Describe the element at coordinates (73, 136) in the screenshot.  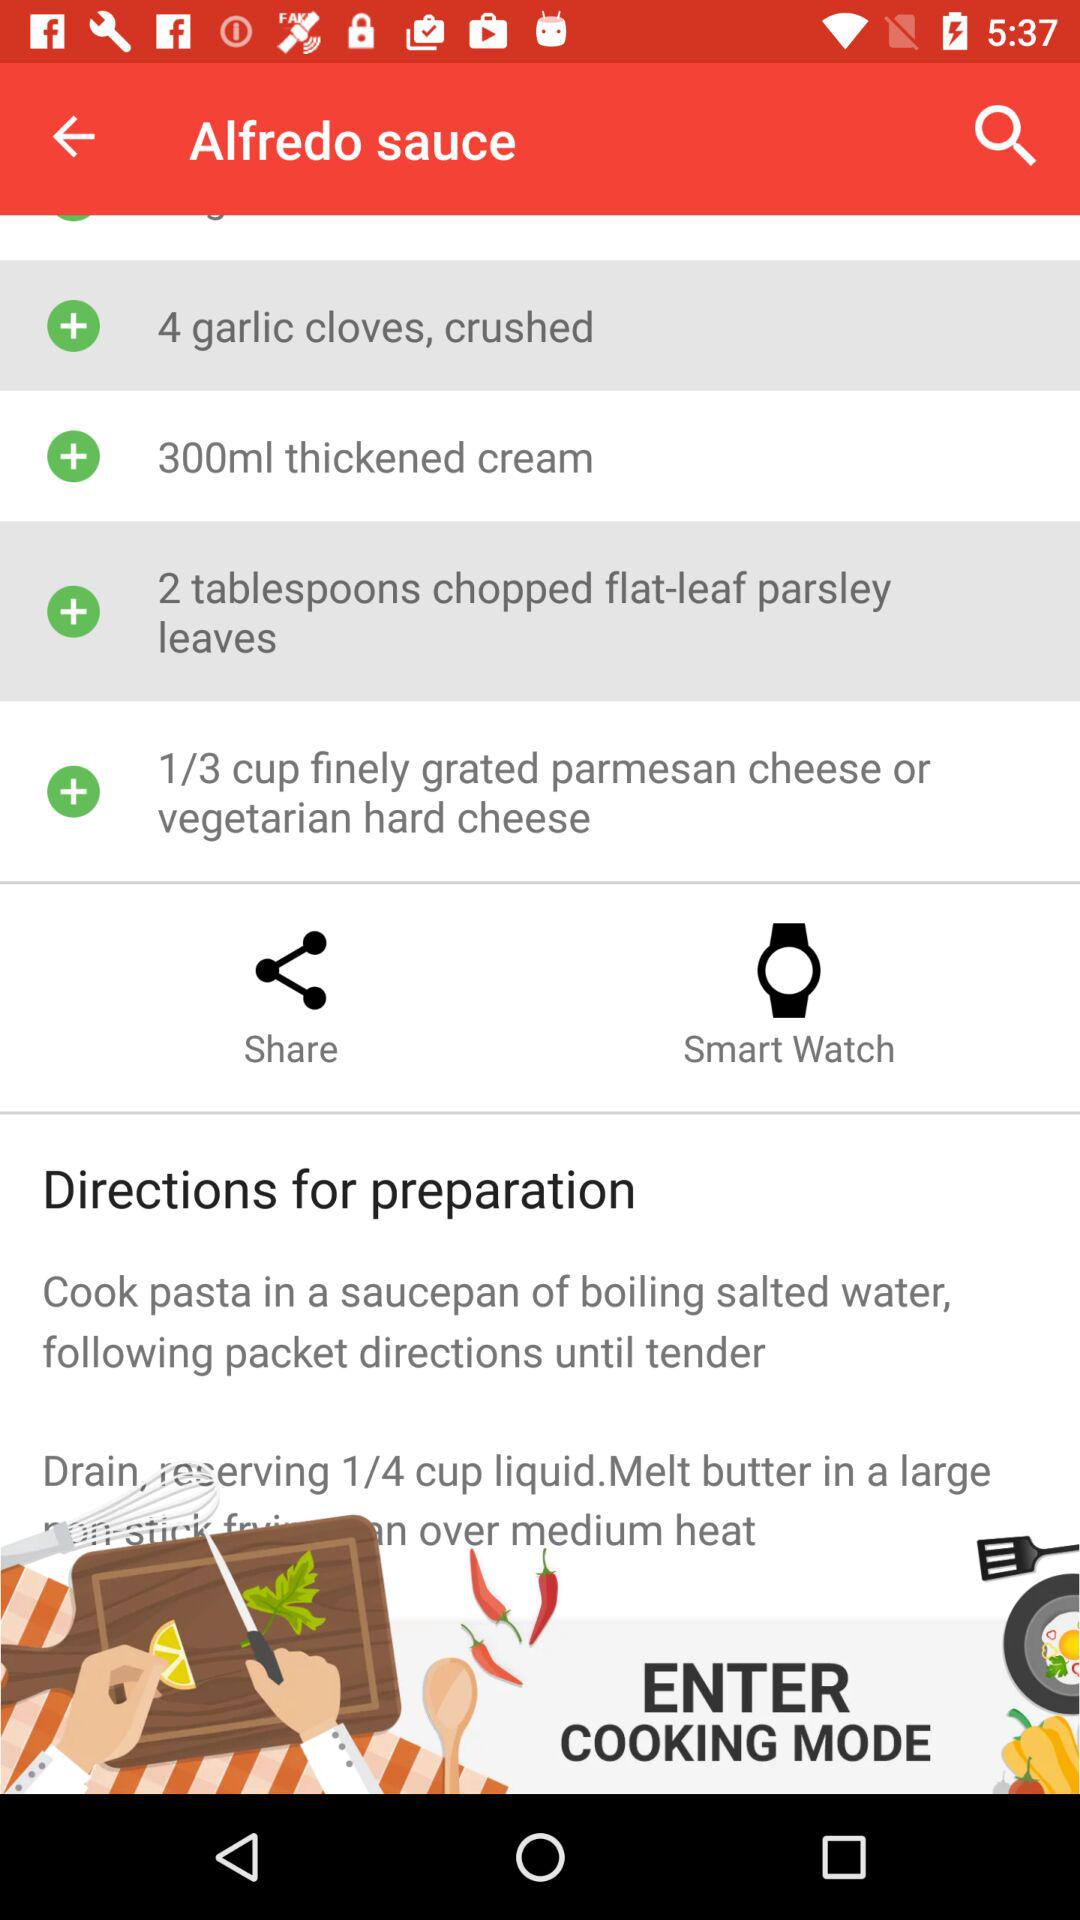
I see `click the item to the left of alfredo sauce icon` at that location.